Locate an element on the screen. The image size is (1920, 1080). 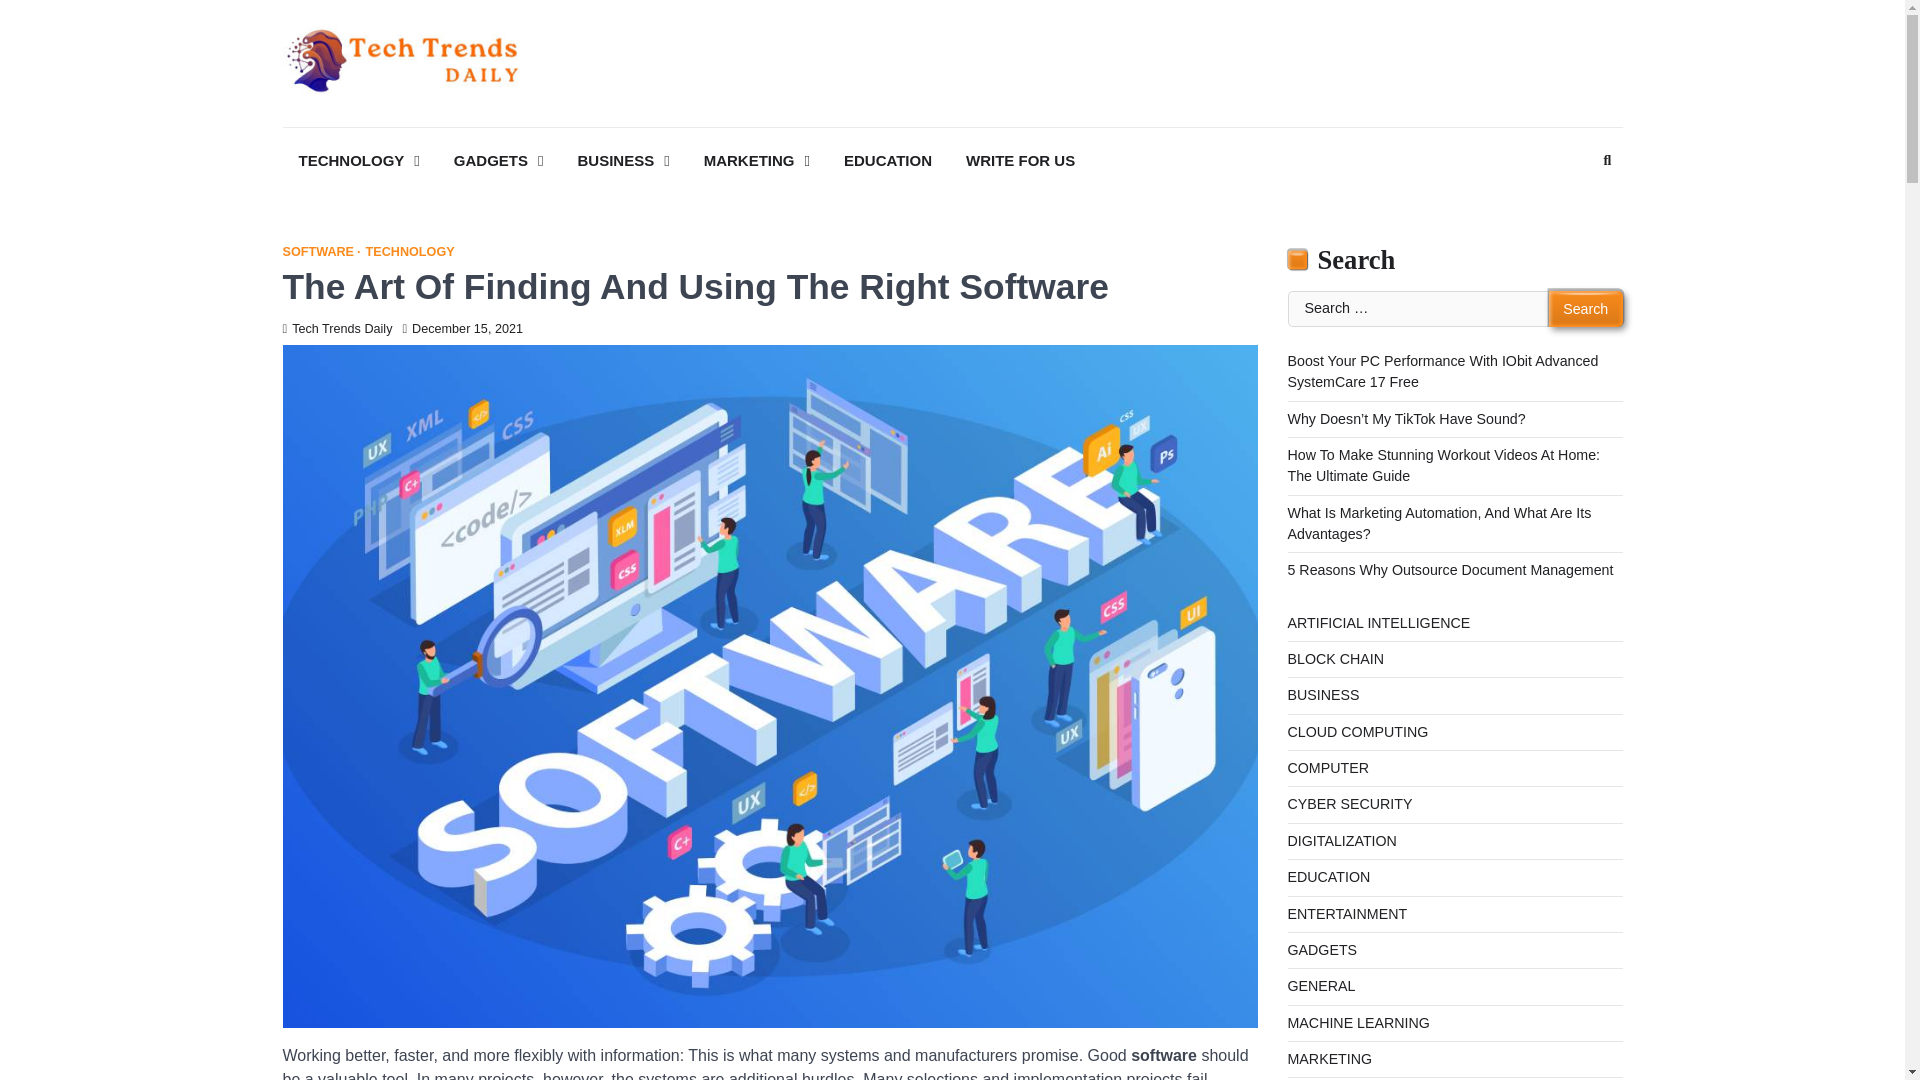
EDUCATION is located at coordinates (888, 161).